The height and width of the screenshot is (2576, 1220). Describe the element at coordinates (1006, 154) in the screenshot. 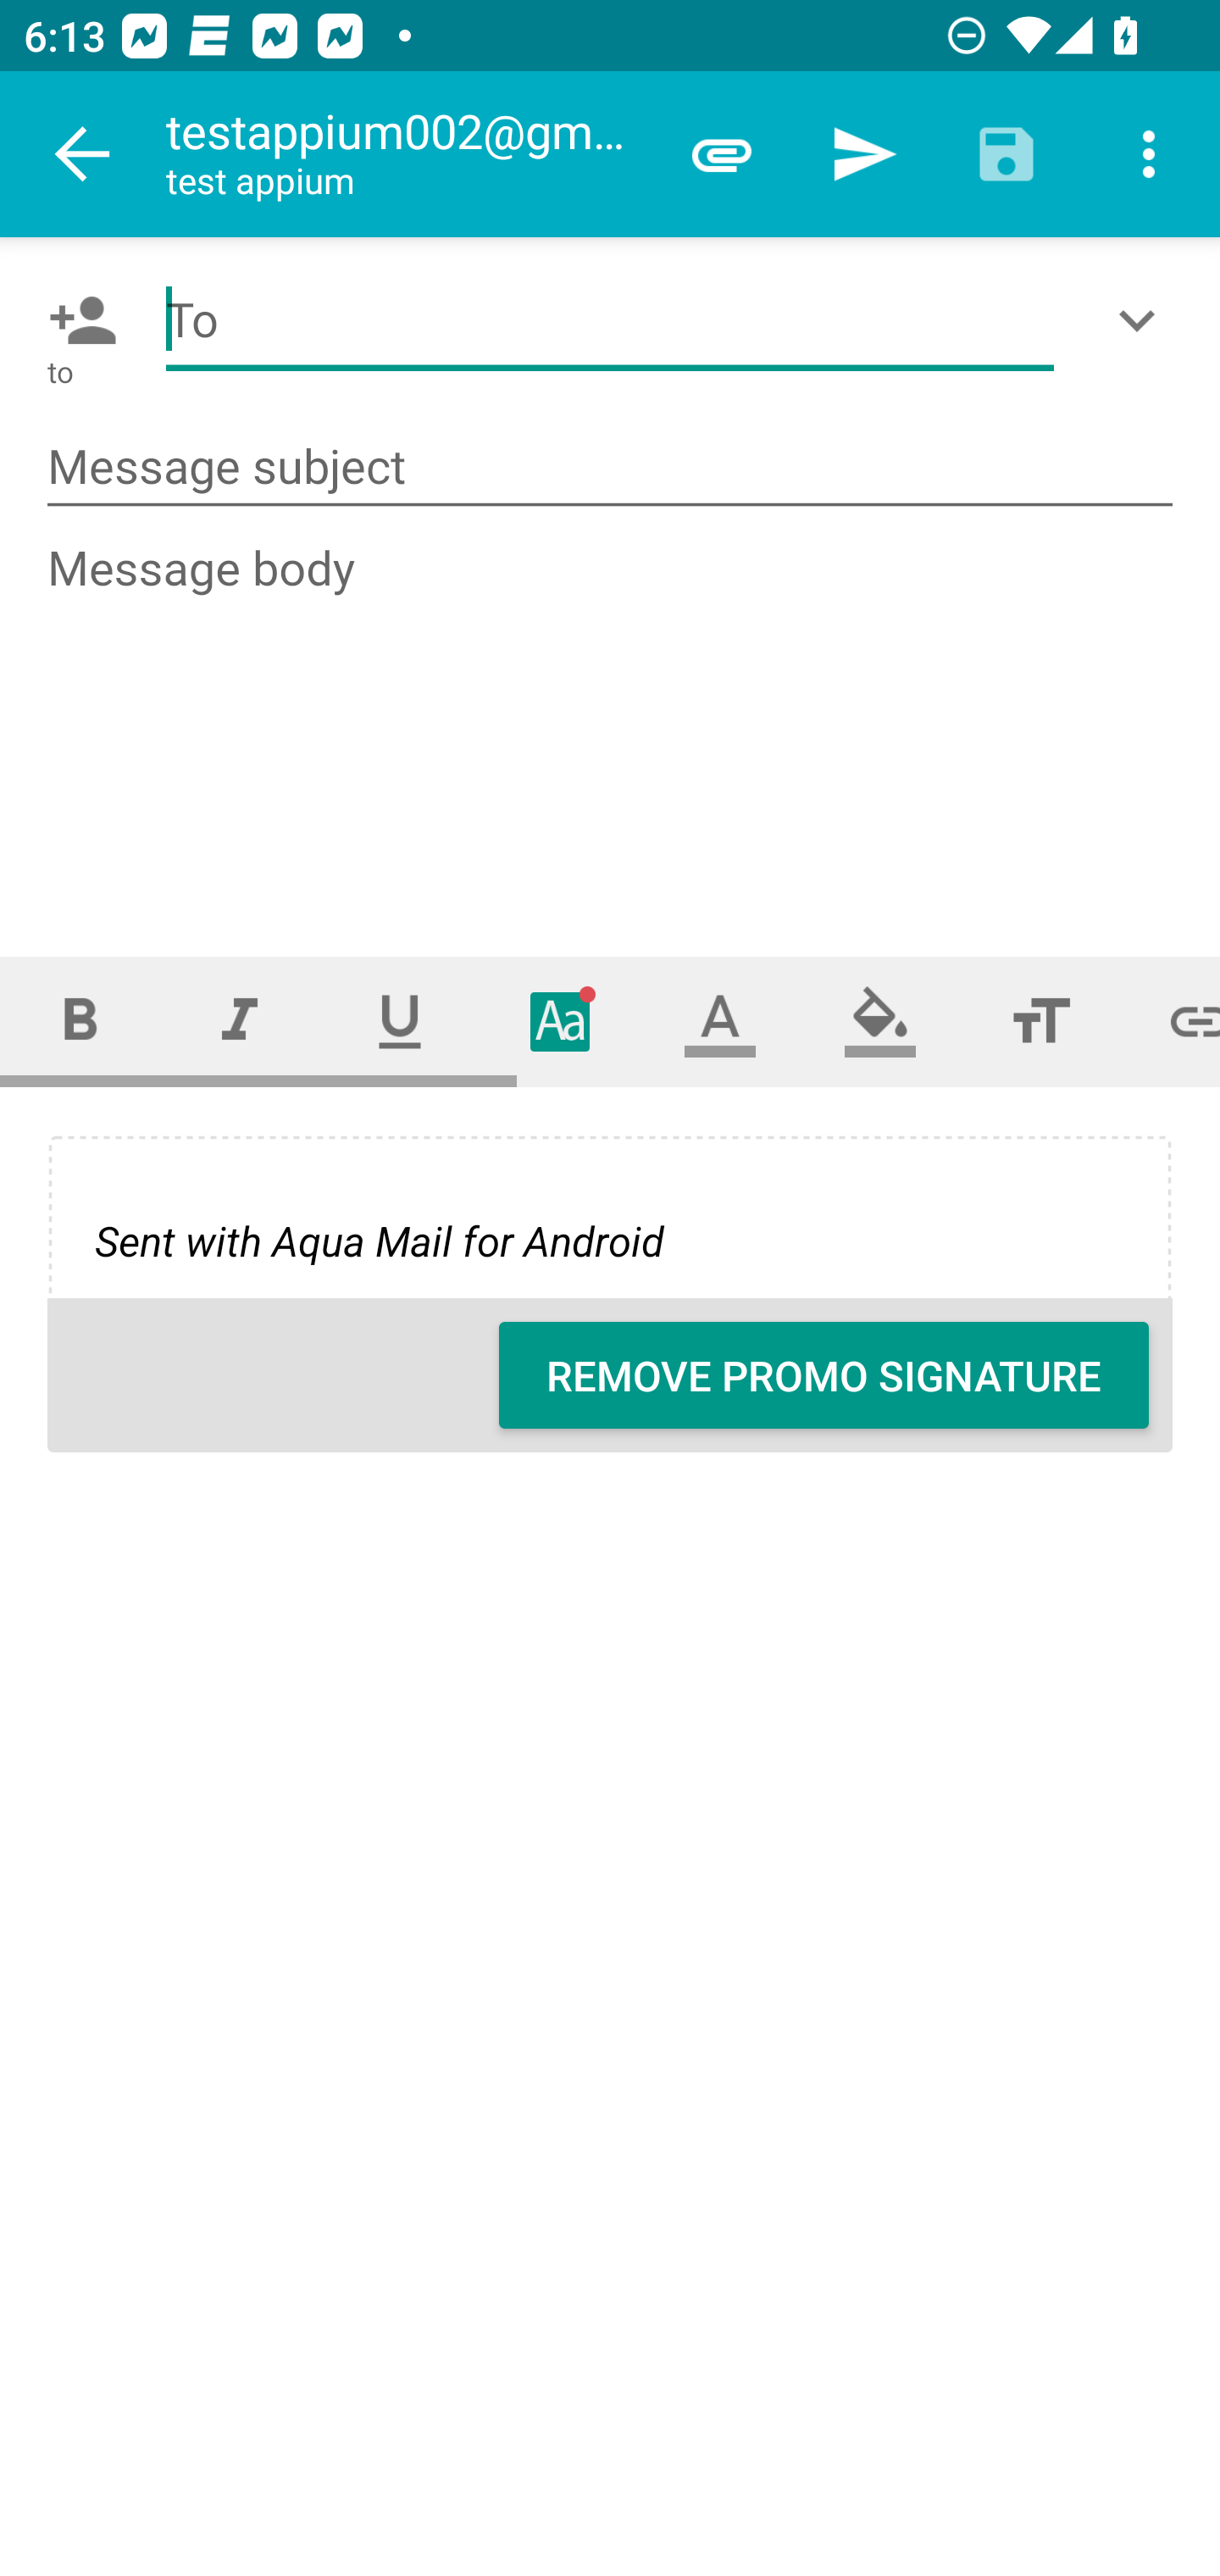

I see `Save` at that location.